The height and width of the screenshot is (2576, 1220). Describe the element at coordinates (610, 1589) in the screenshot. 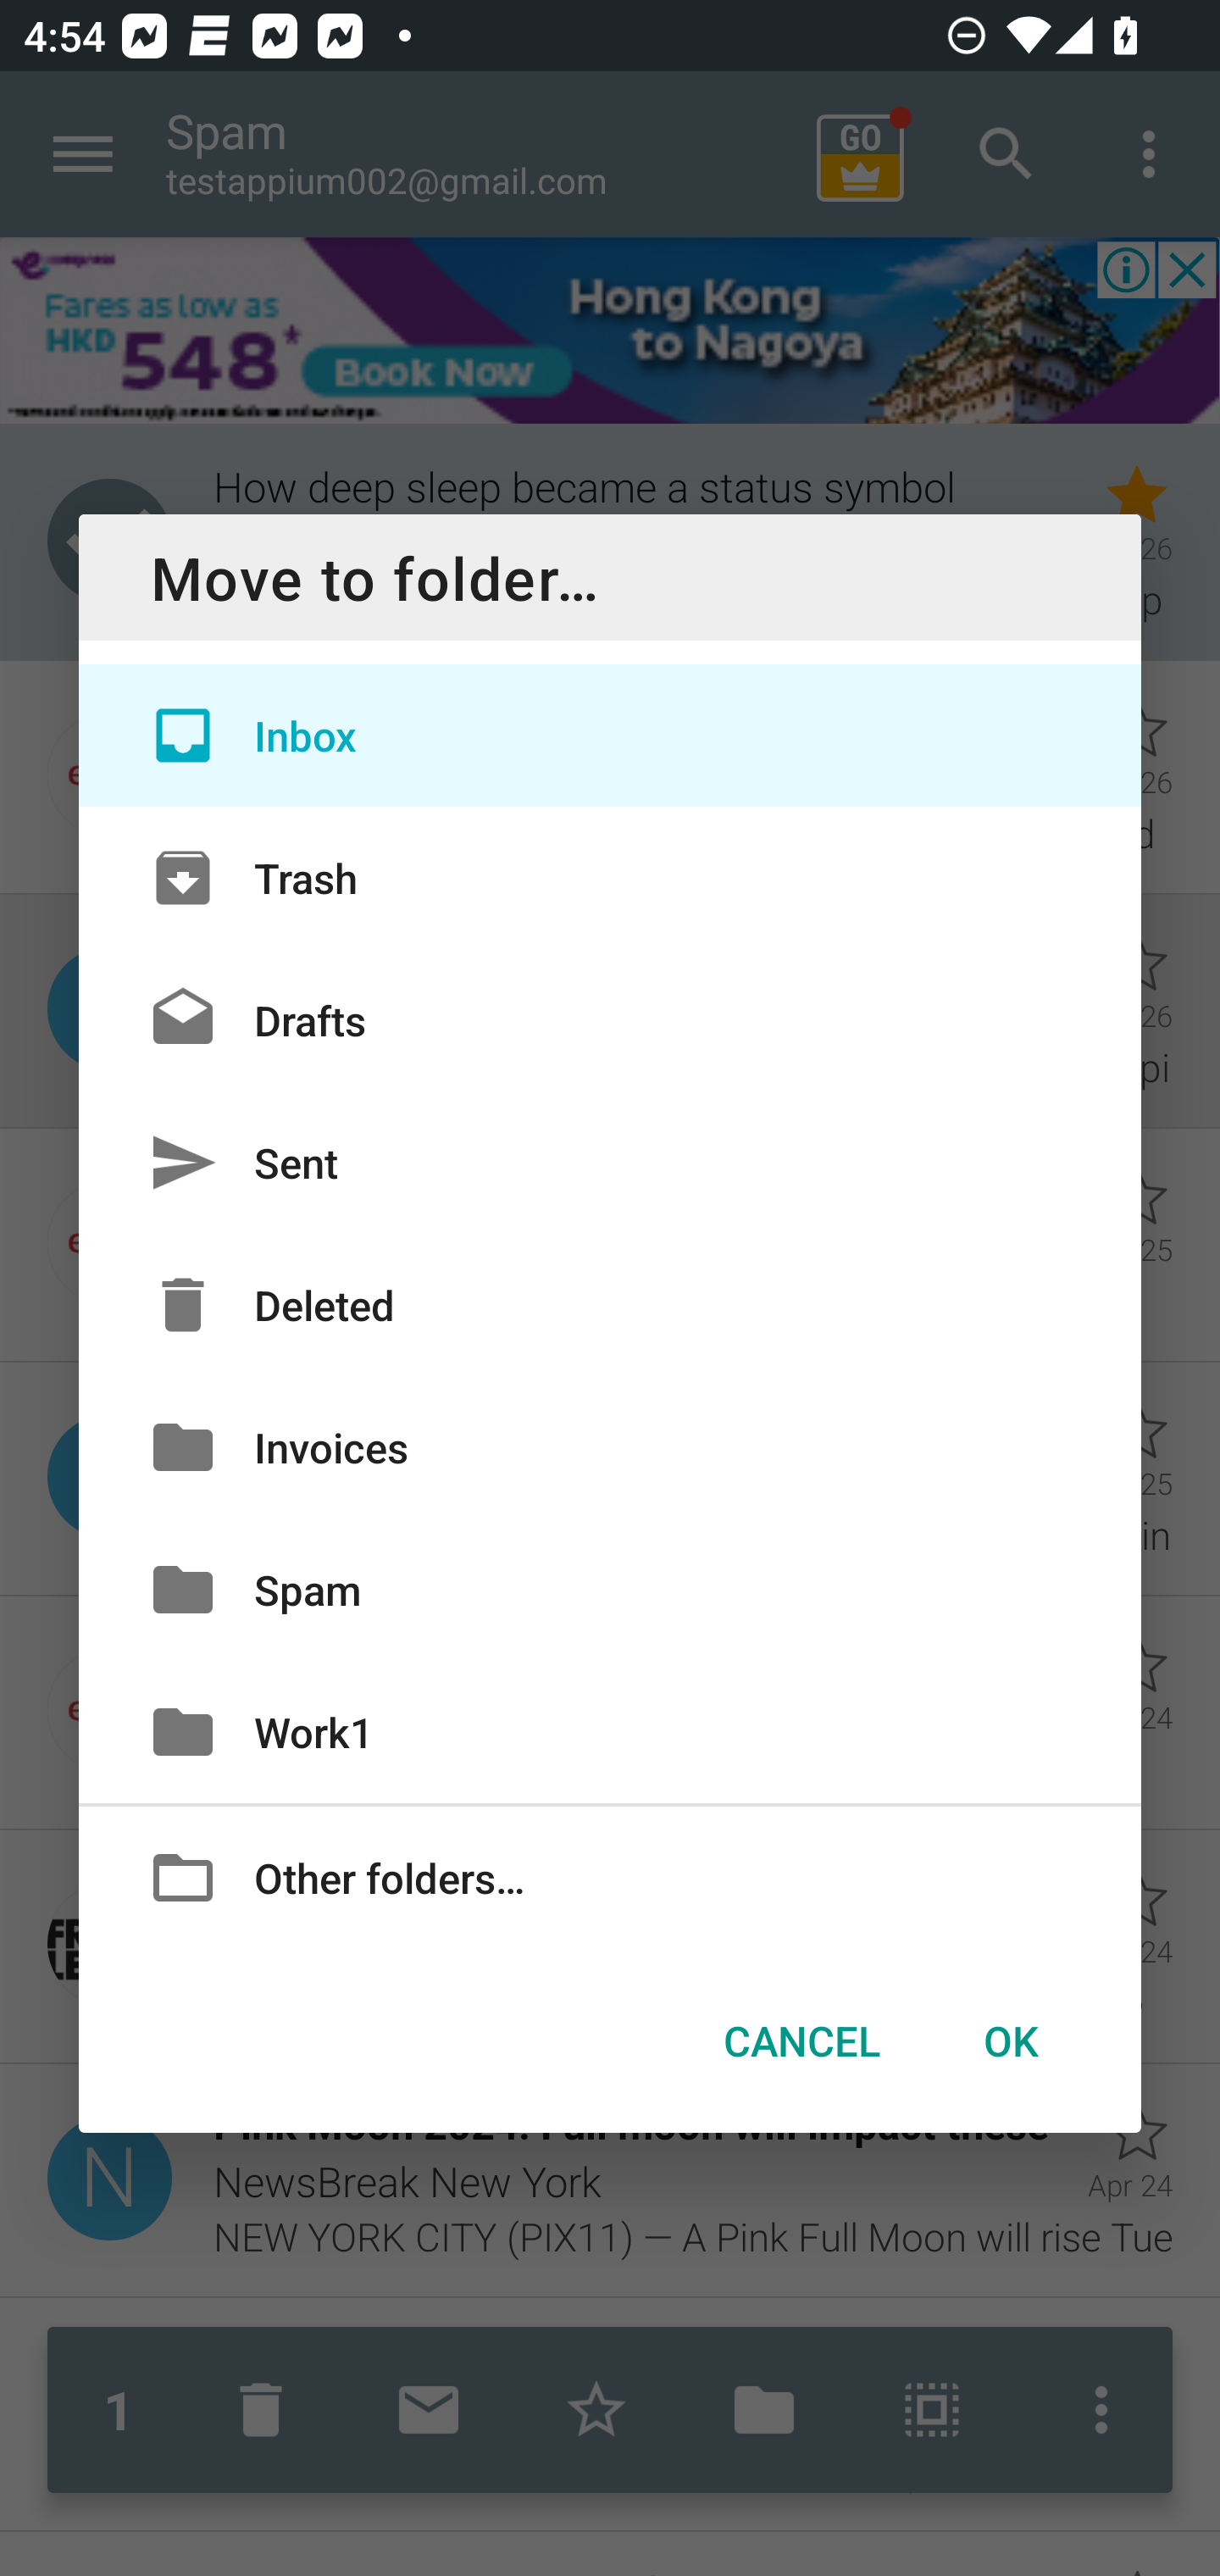

I see `Spam` at that location.